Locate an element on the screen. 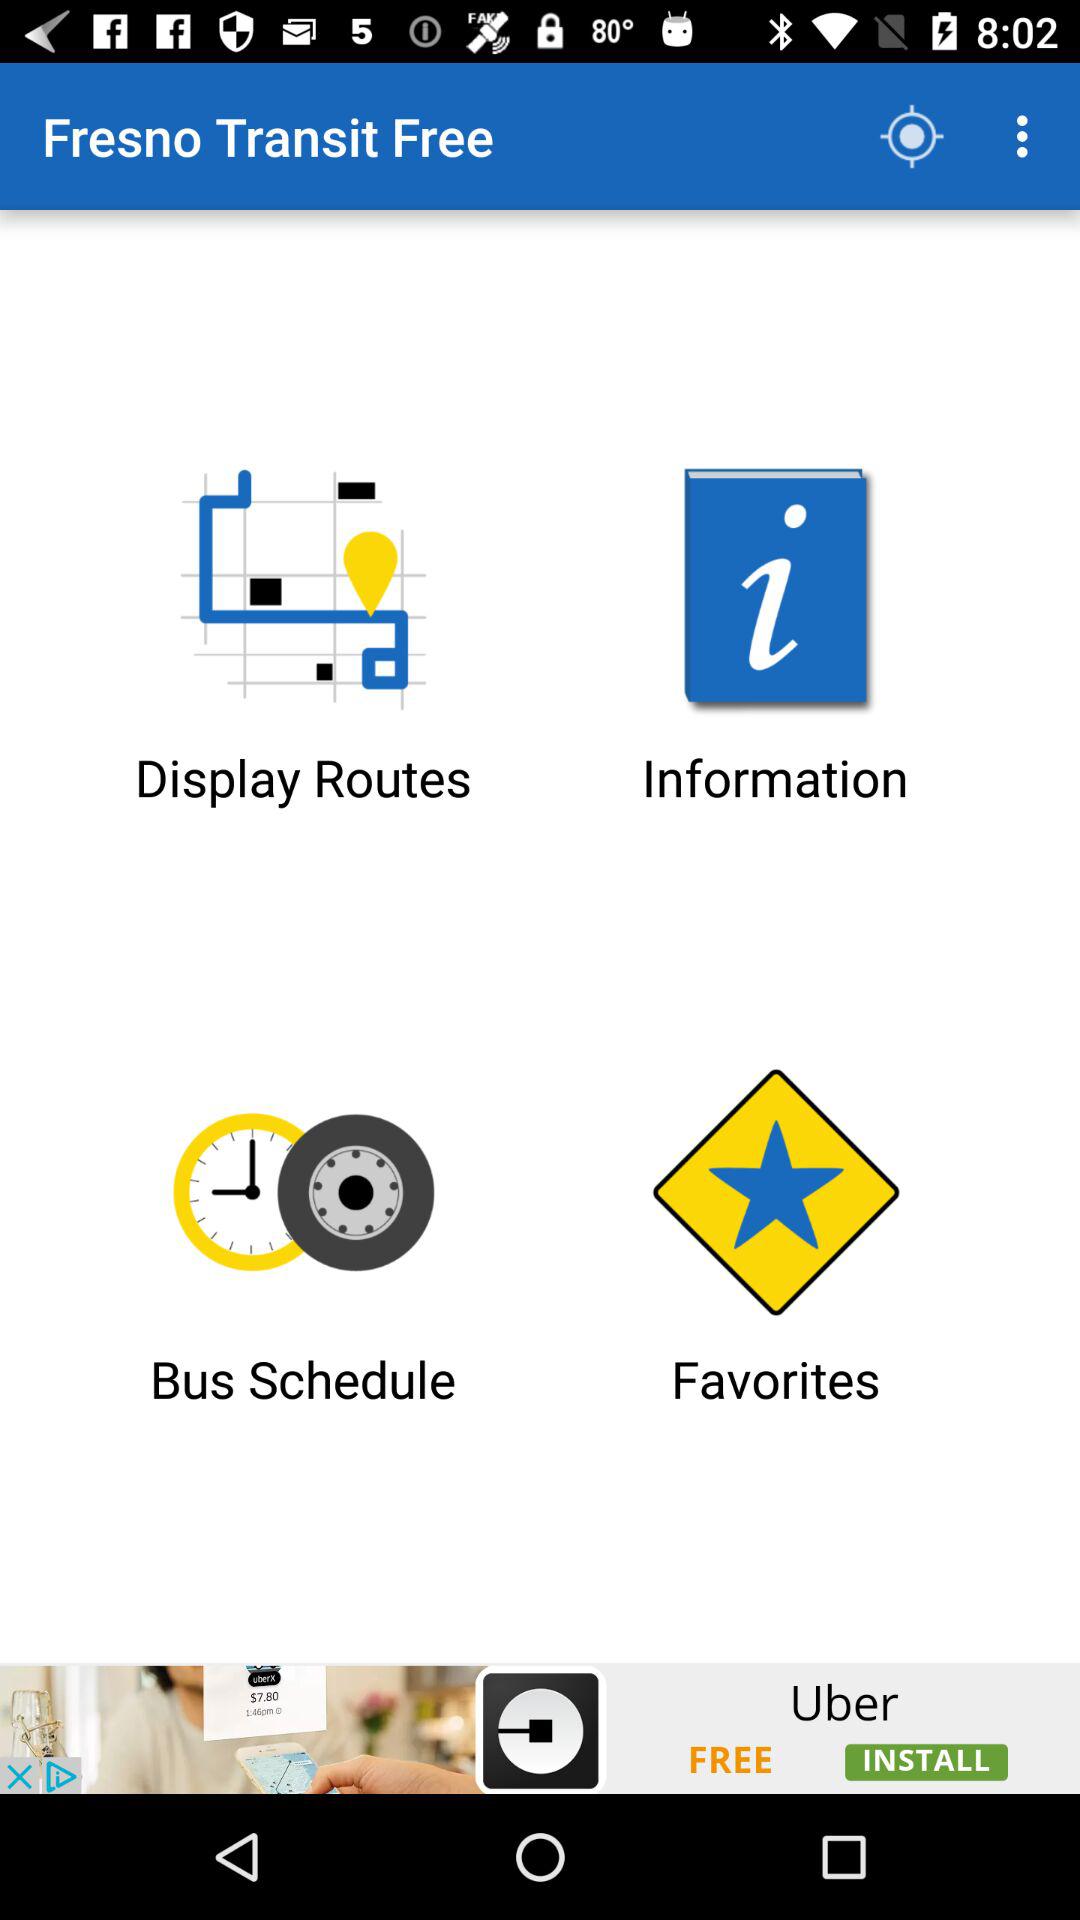 The image size is (1080, 1920). advertisement is located at coordinates (540, 1728).